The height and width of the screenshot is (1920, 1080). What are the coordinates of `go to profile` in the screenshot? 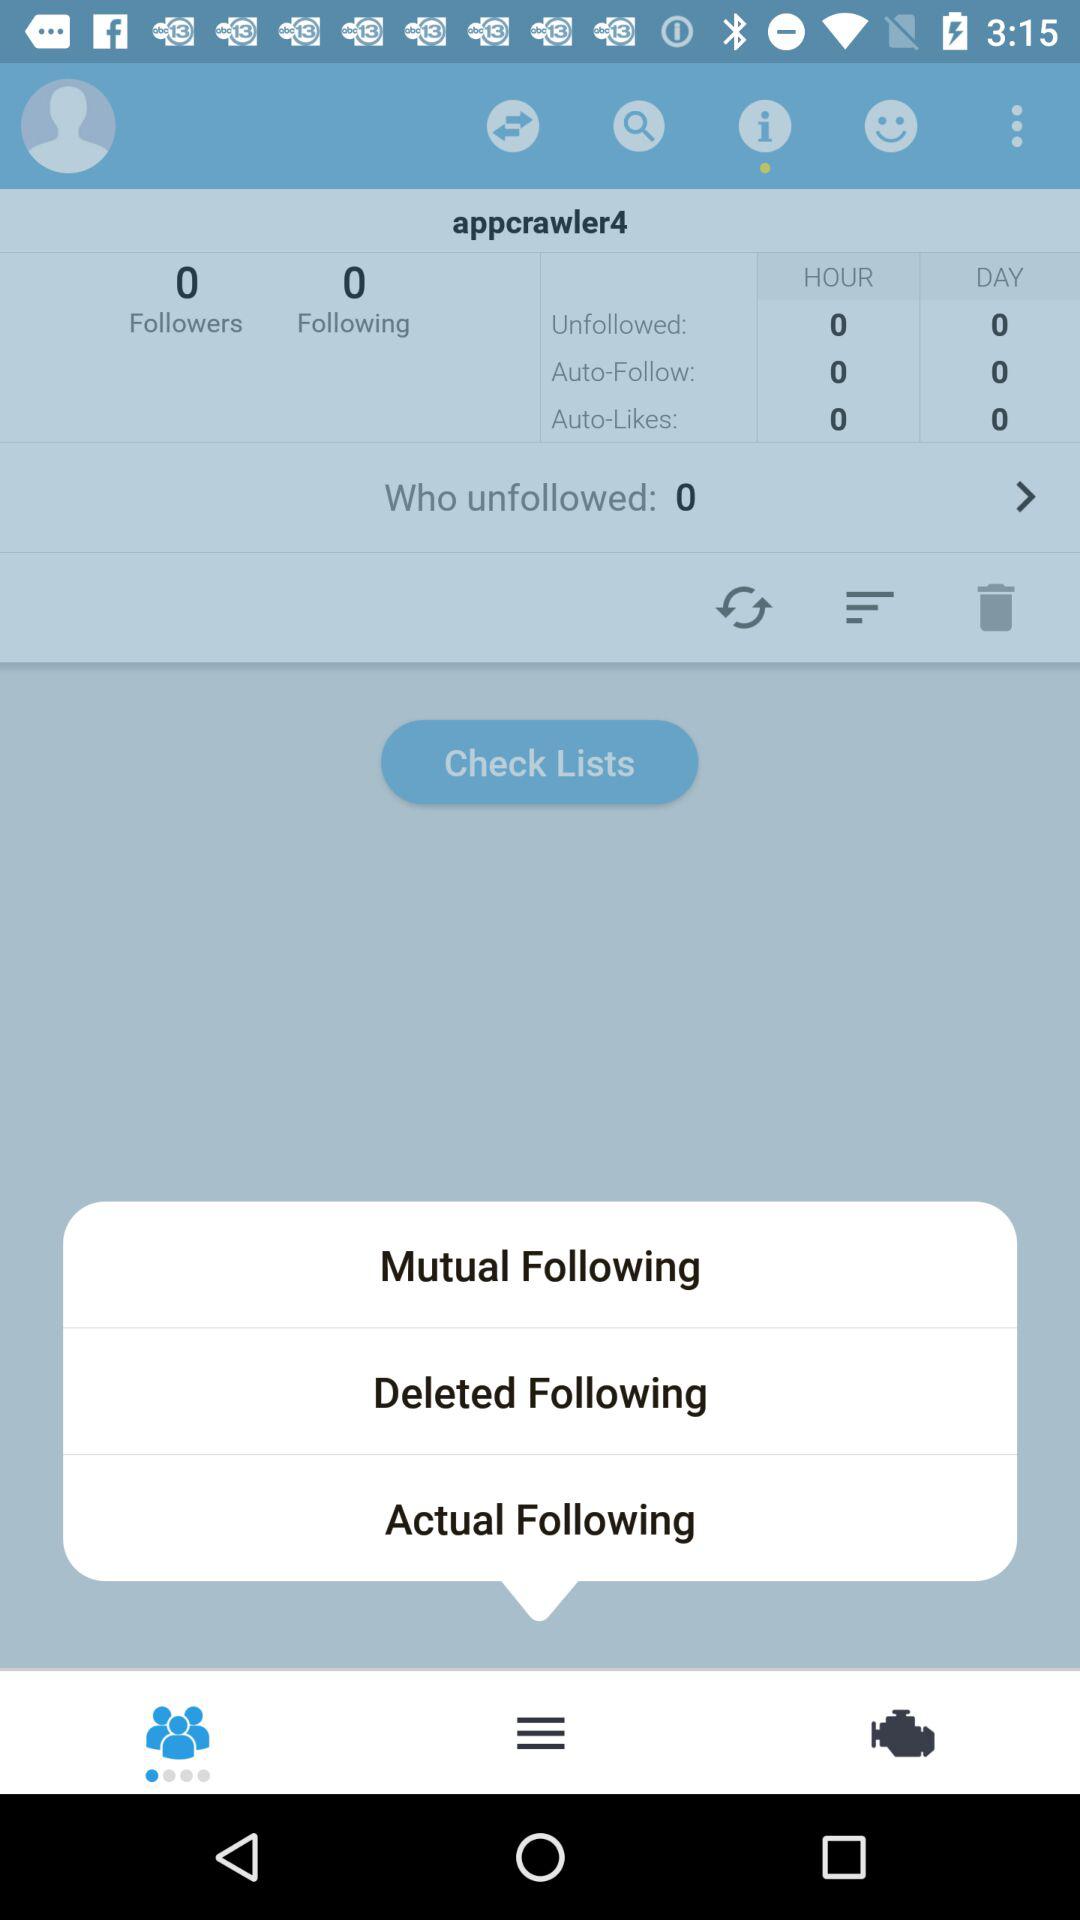 It's located at (68, 126).